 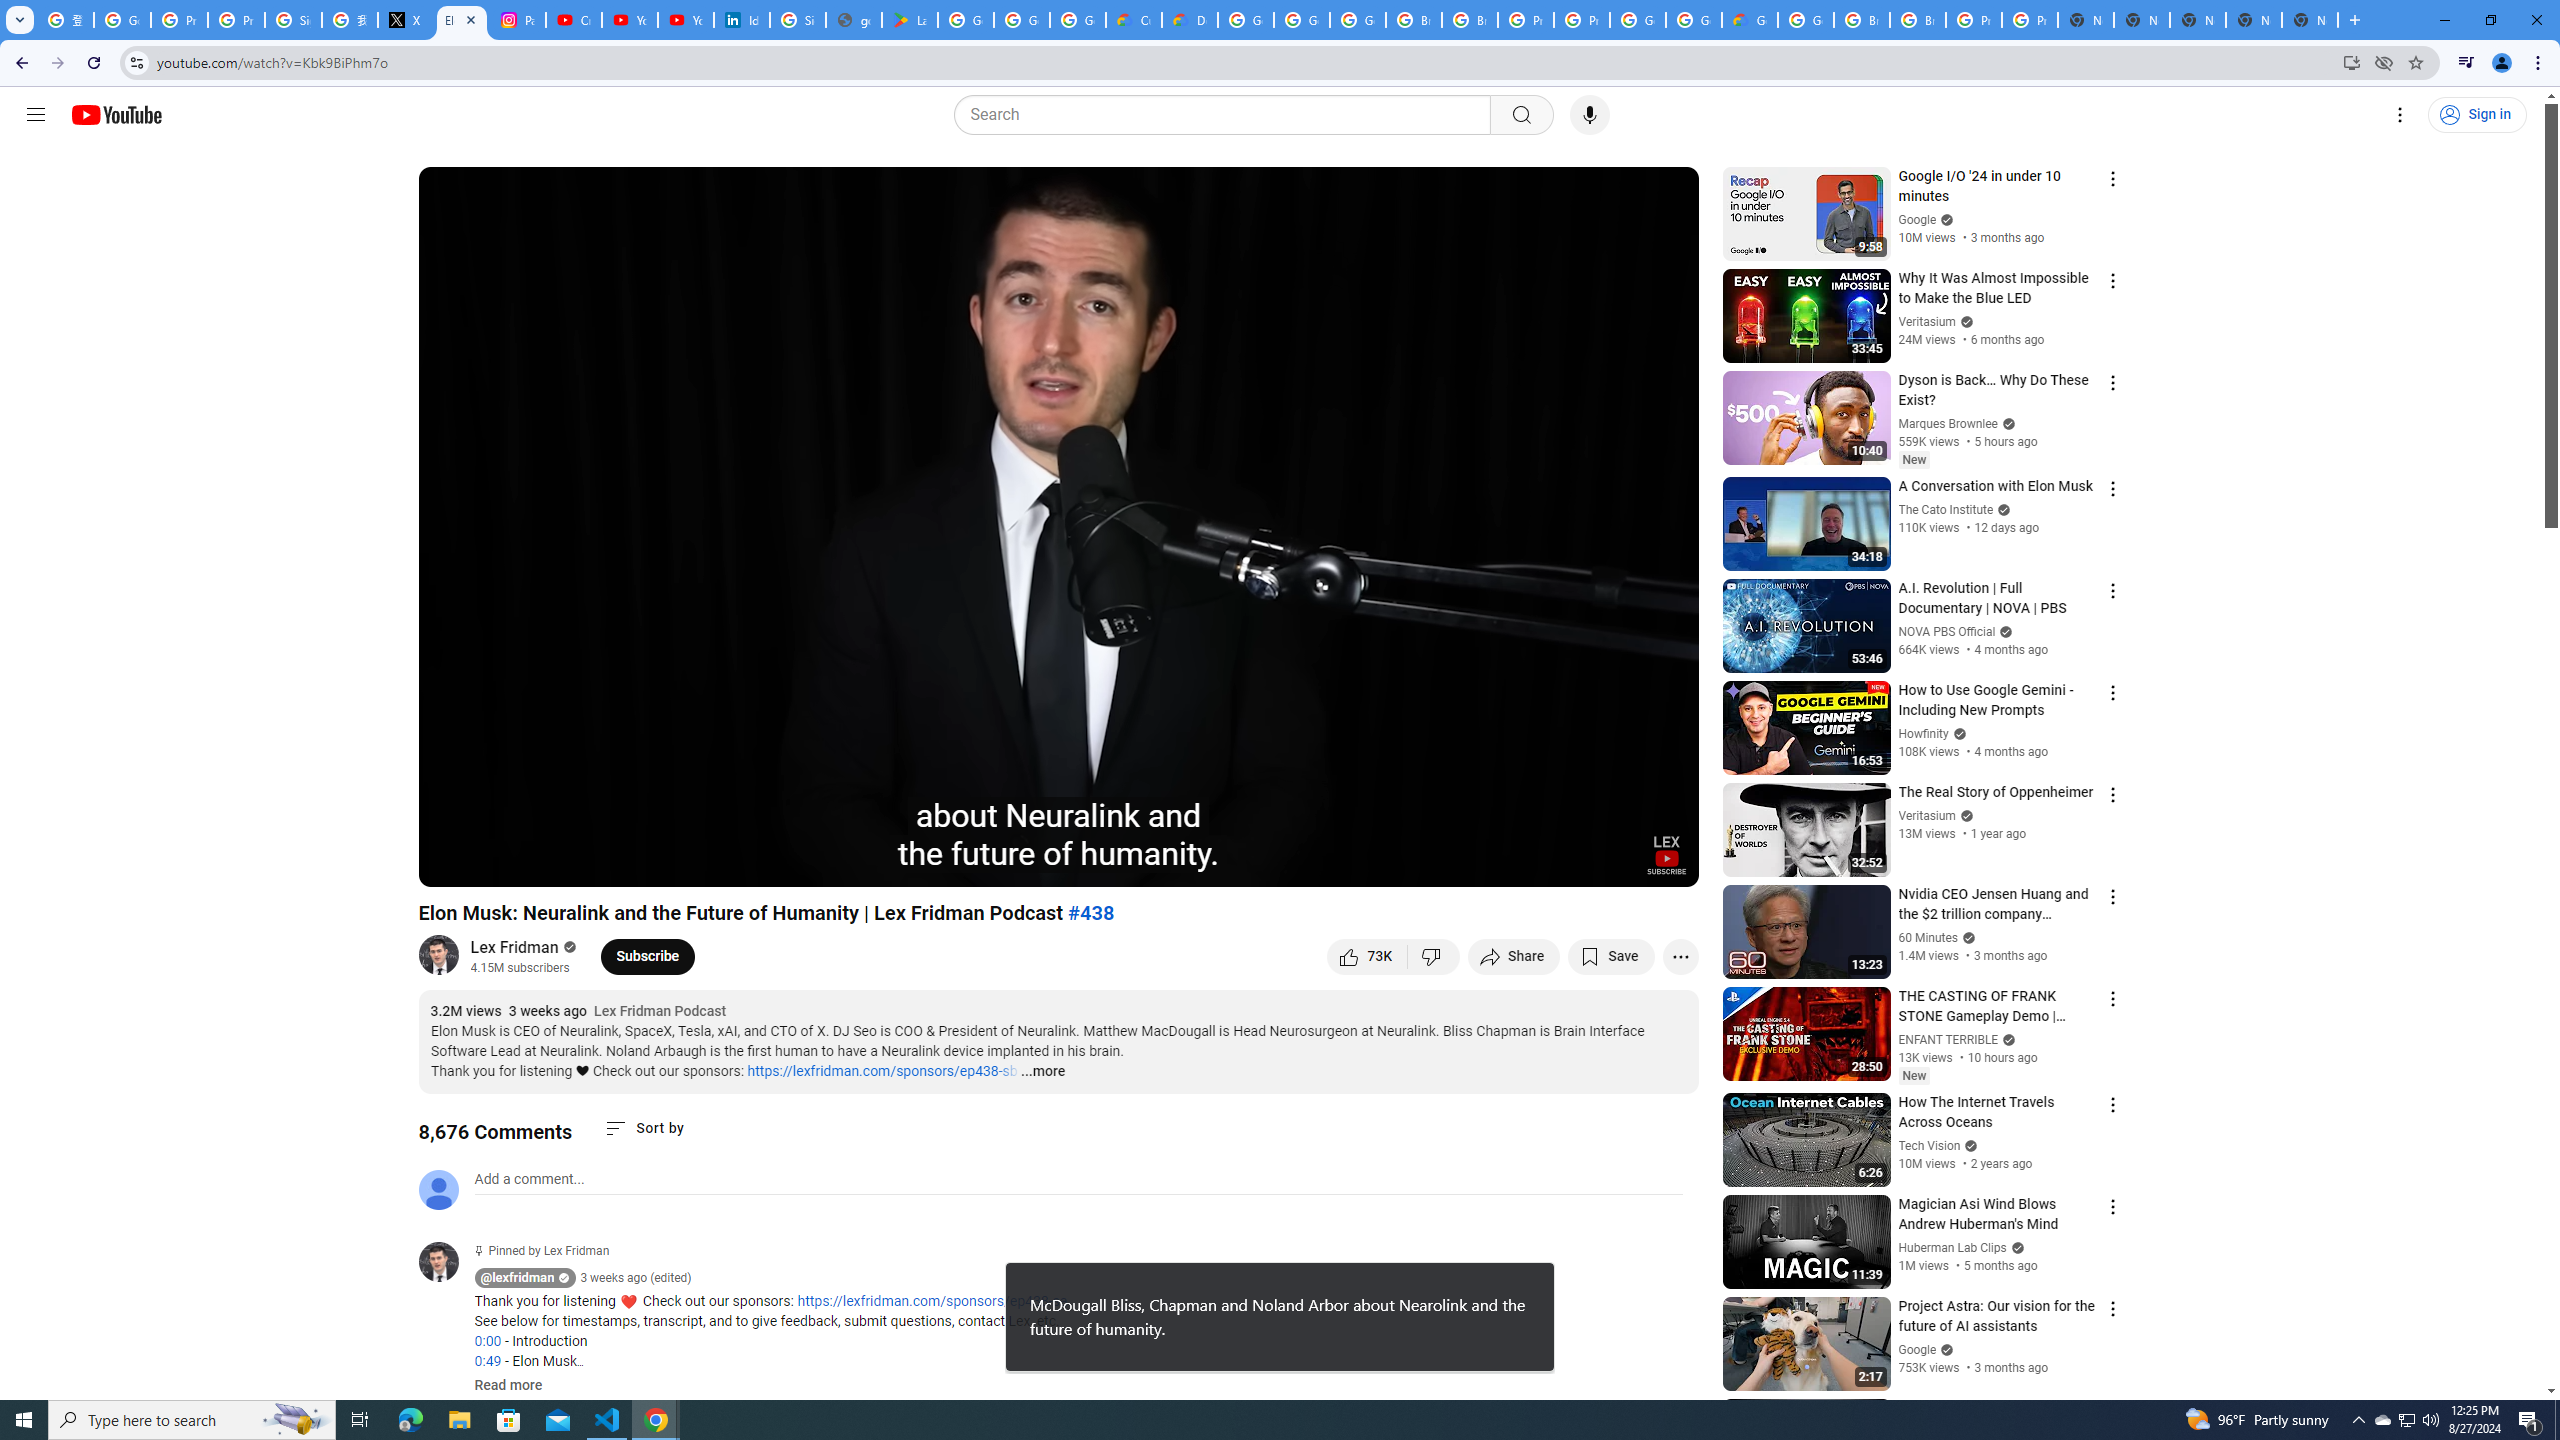 I want to click on Lex Fridman, so click(x=516, y=948).